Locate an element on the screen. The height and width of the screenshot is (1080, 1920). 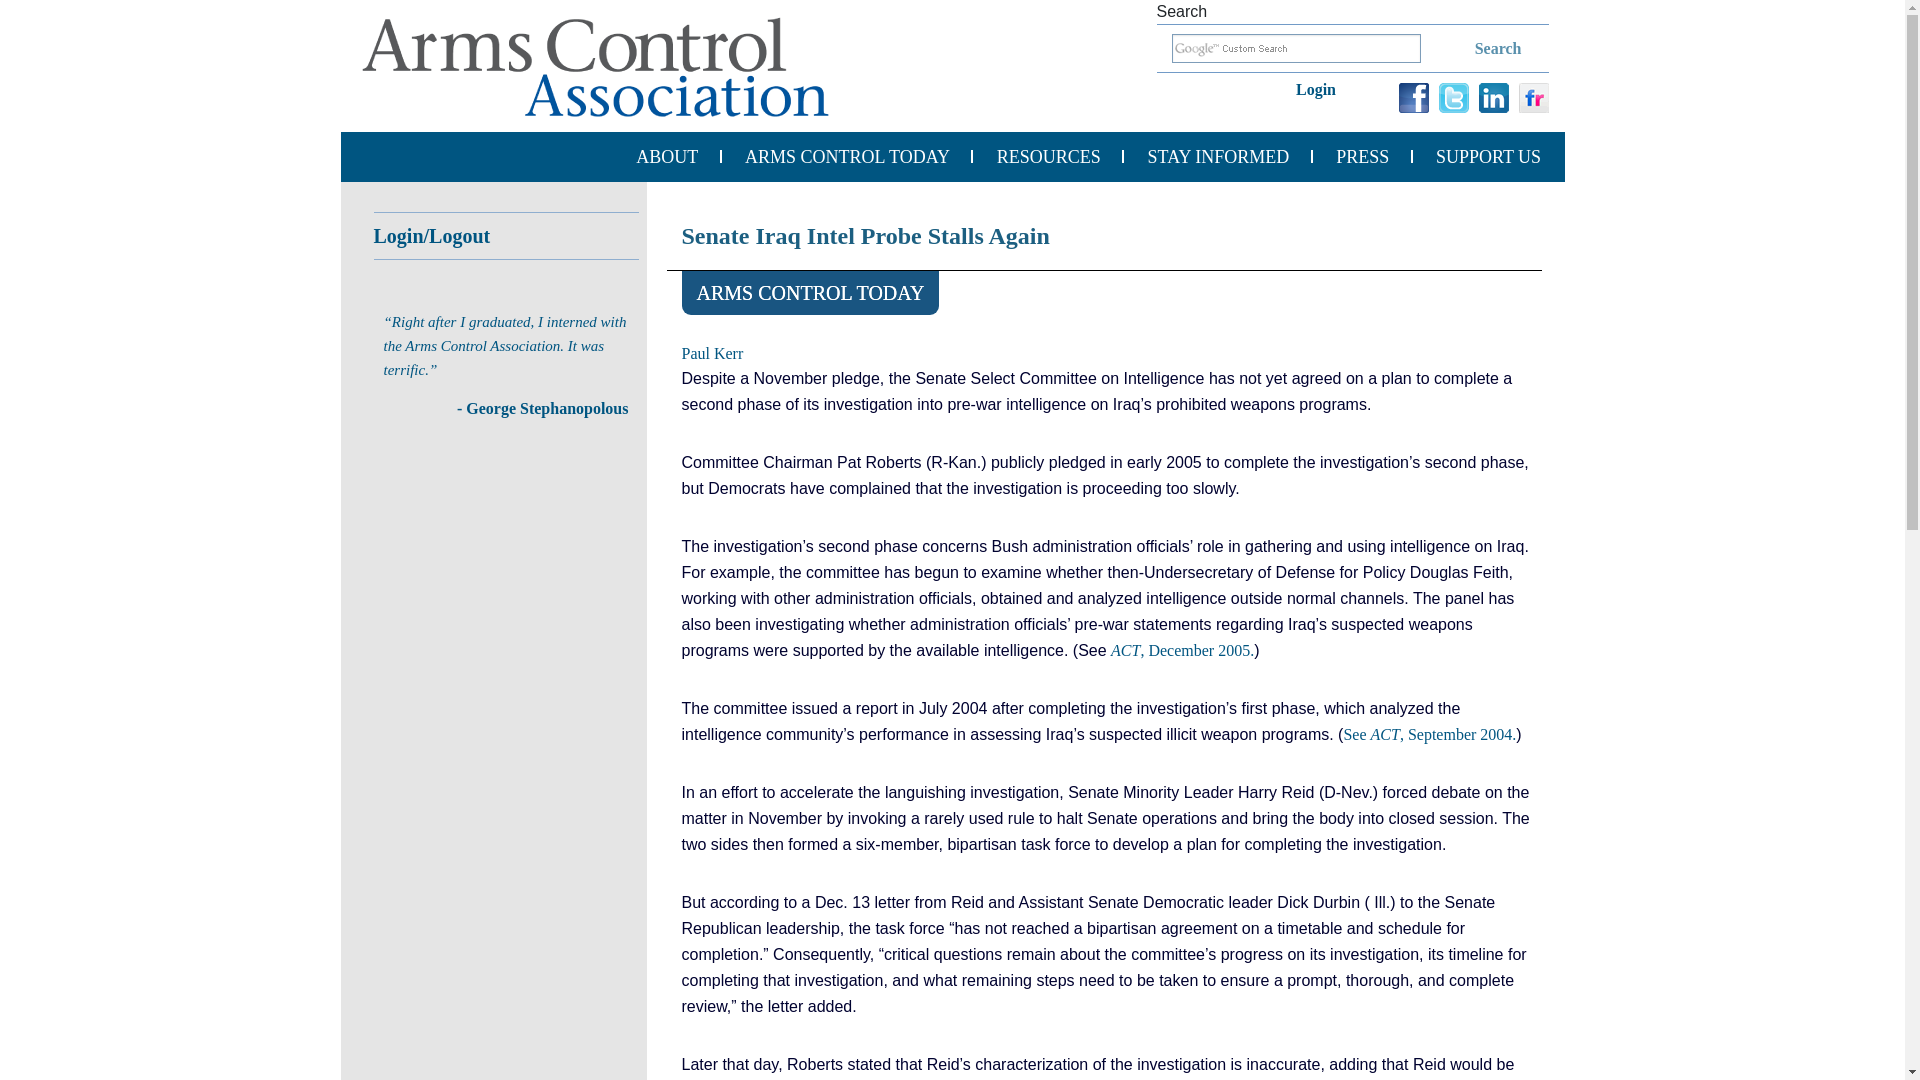
STAY INFORMED is located at coordinates (1218, 156).